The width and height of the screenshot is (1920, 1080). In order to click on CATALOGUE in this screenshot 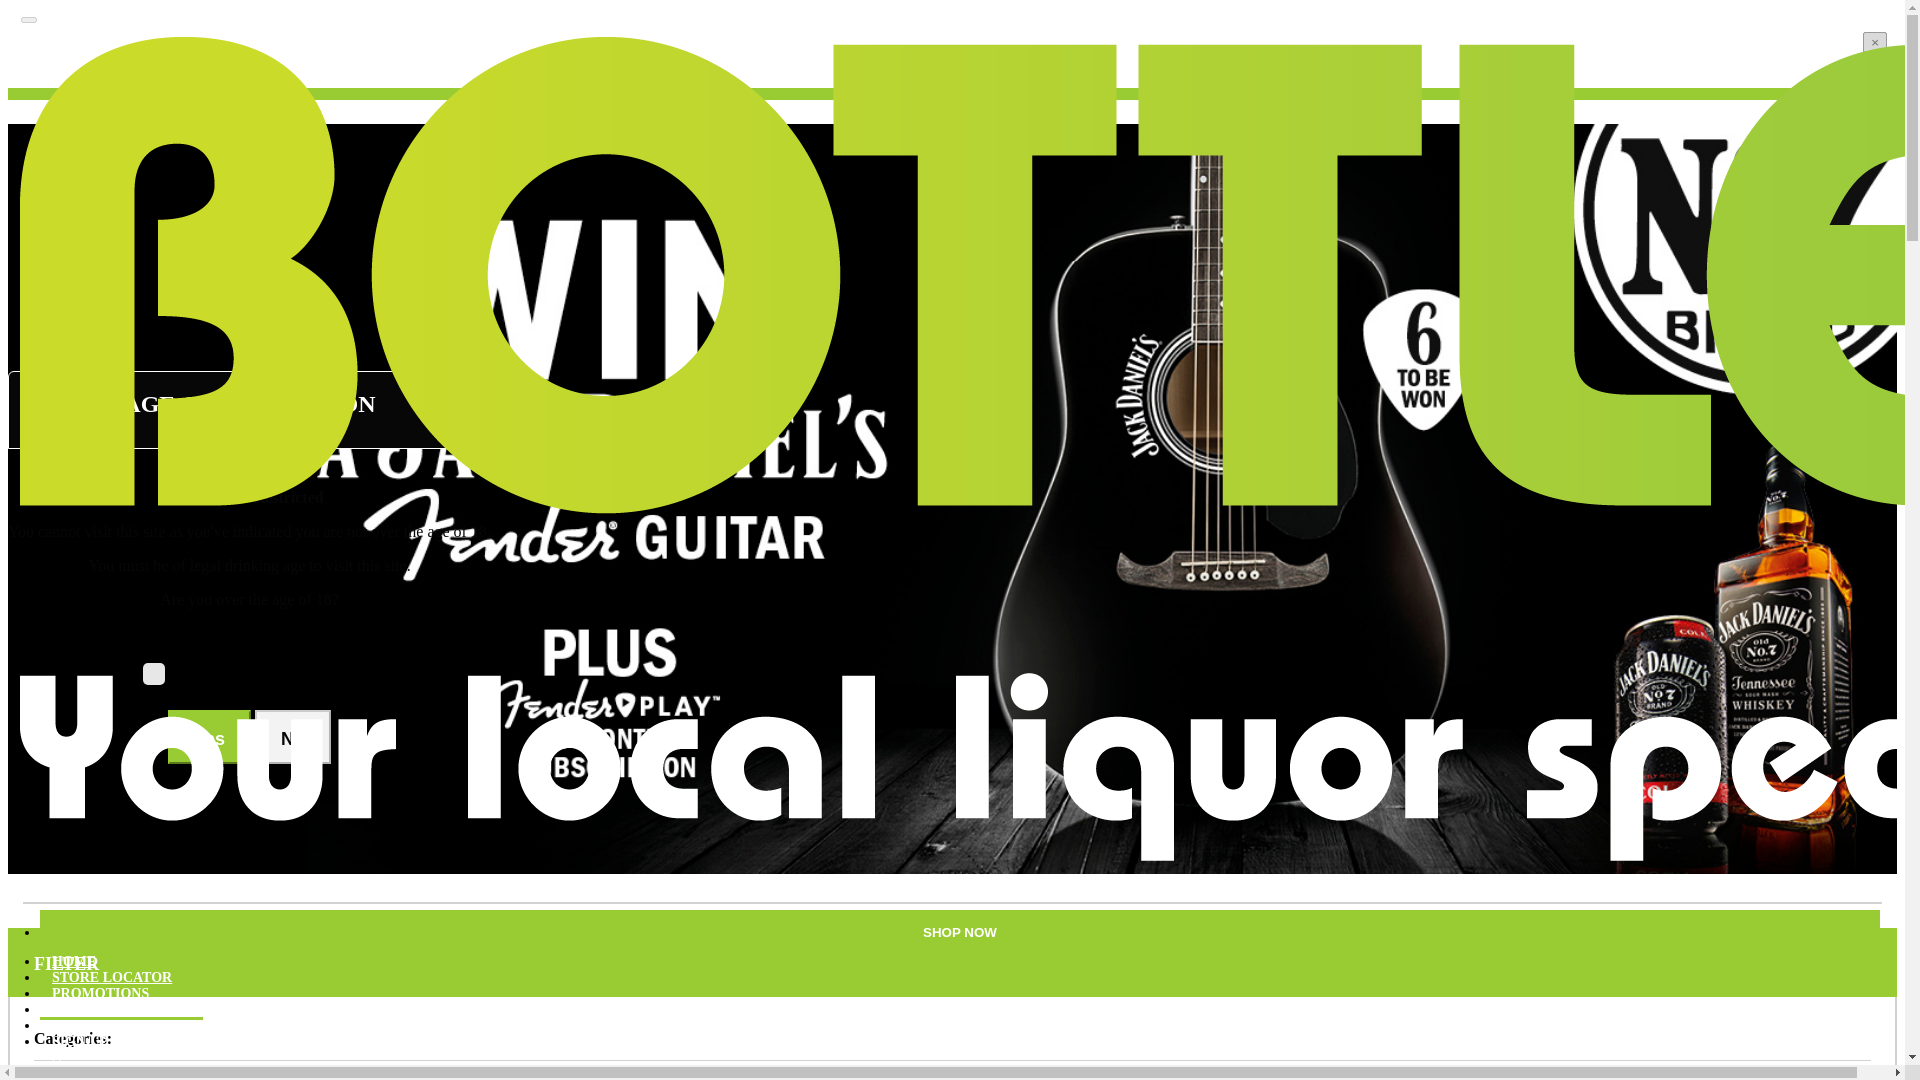, I will do `click(96, 1026)`.